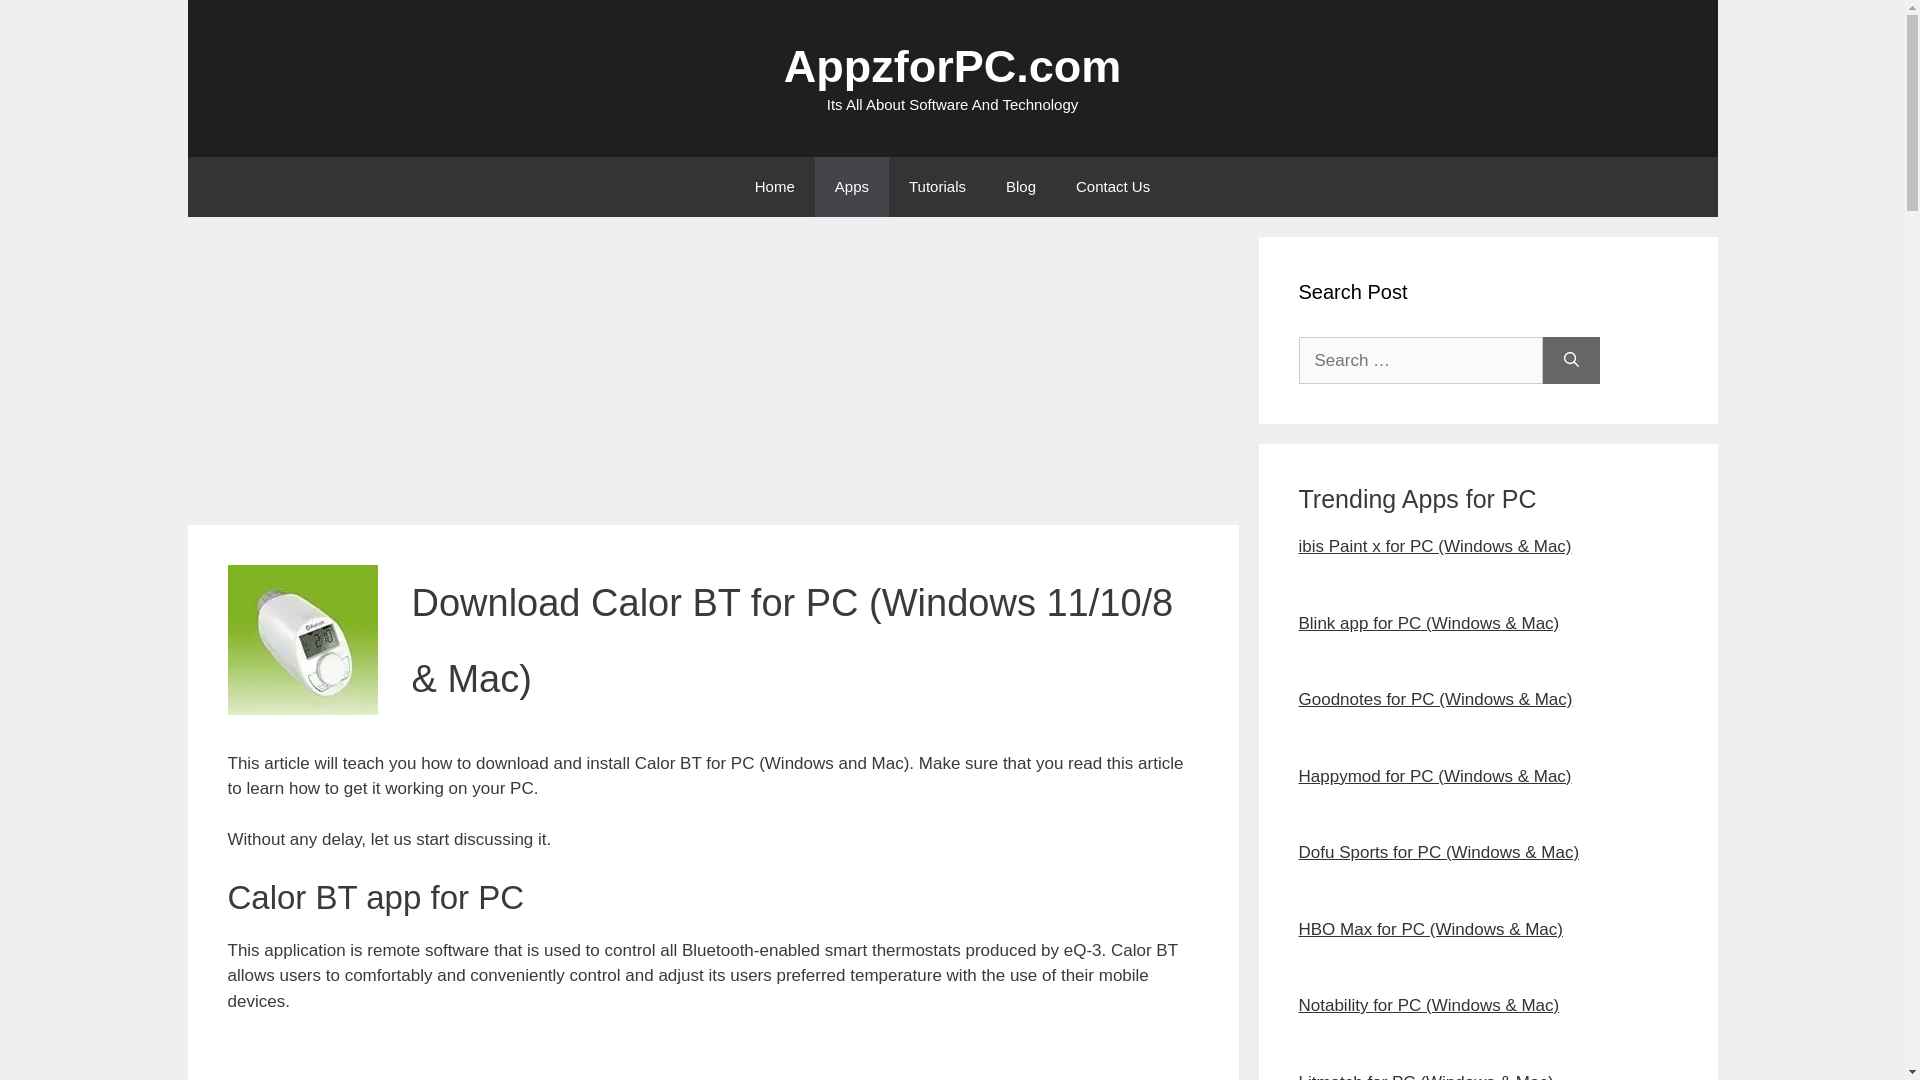 This screenshot has height=1080, width=1920. Describe the element at coordinates (851, 186) in the screenshot. I see `Apps` at that location.